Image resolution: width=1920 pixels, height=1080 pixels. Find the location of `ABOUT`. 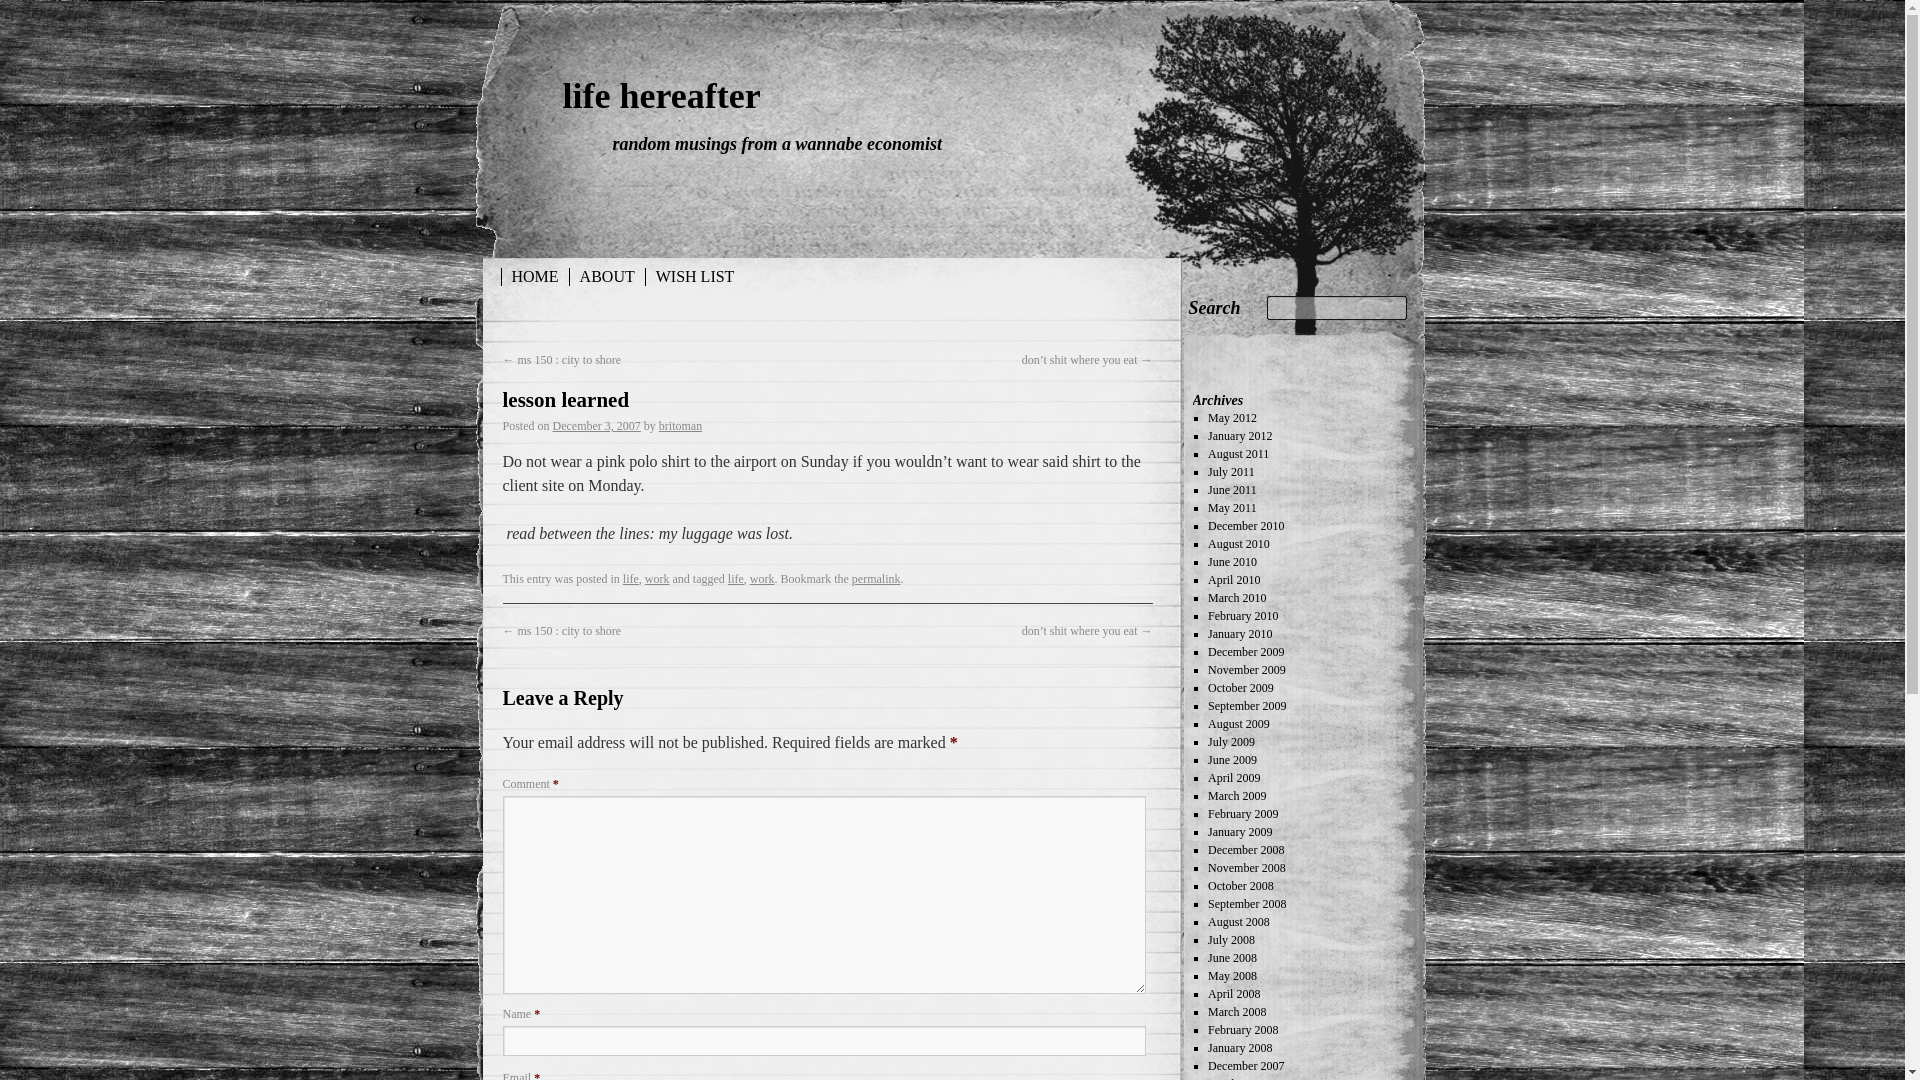

ABOUT is located at coordinates (608, 276).